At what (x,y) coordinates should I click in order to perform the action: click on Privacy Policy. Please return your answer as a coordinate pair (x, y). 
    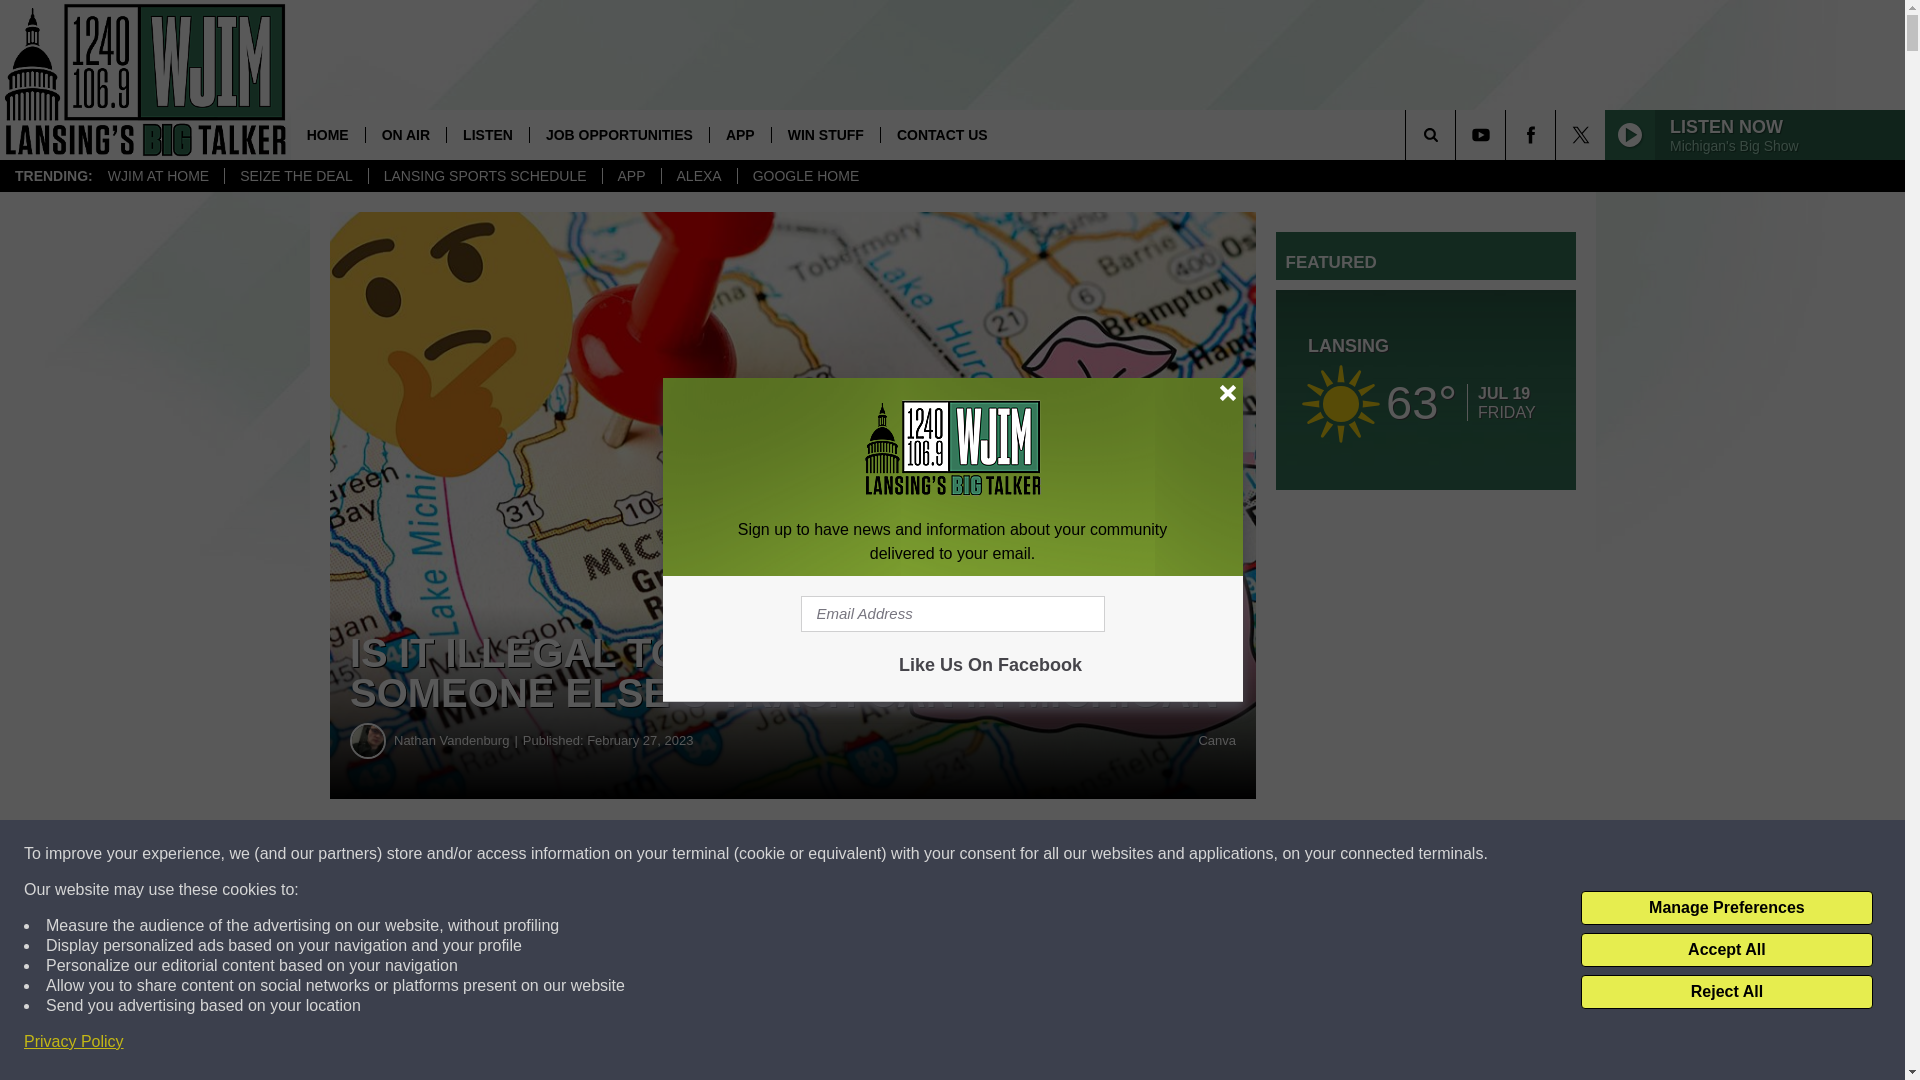
    Looking at the image, I should click on (74, 1042).